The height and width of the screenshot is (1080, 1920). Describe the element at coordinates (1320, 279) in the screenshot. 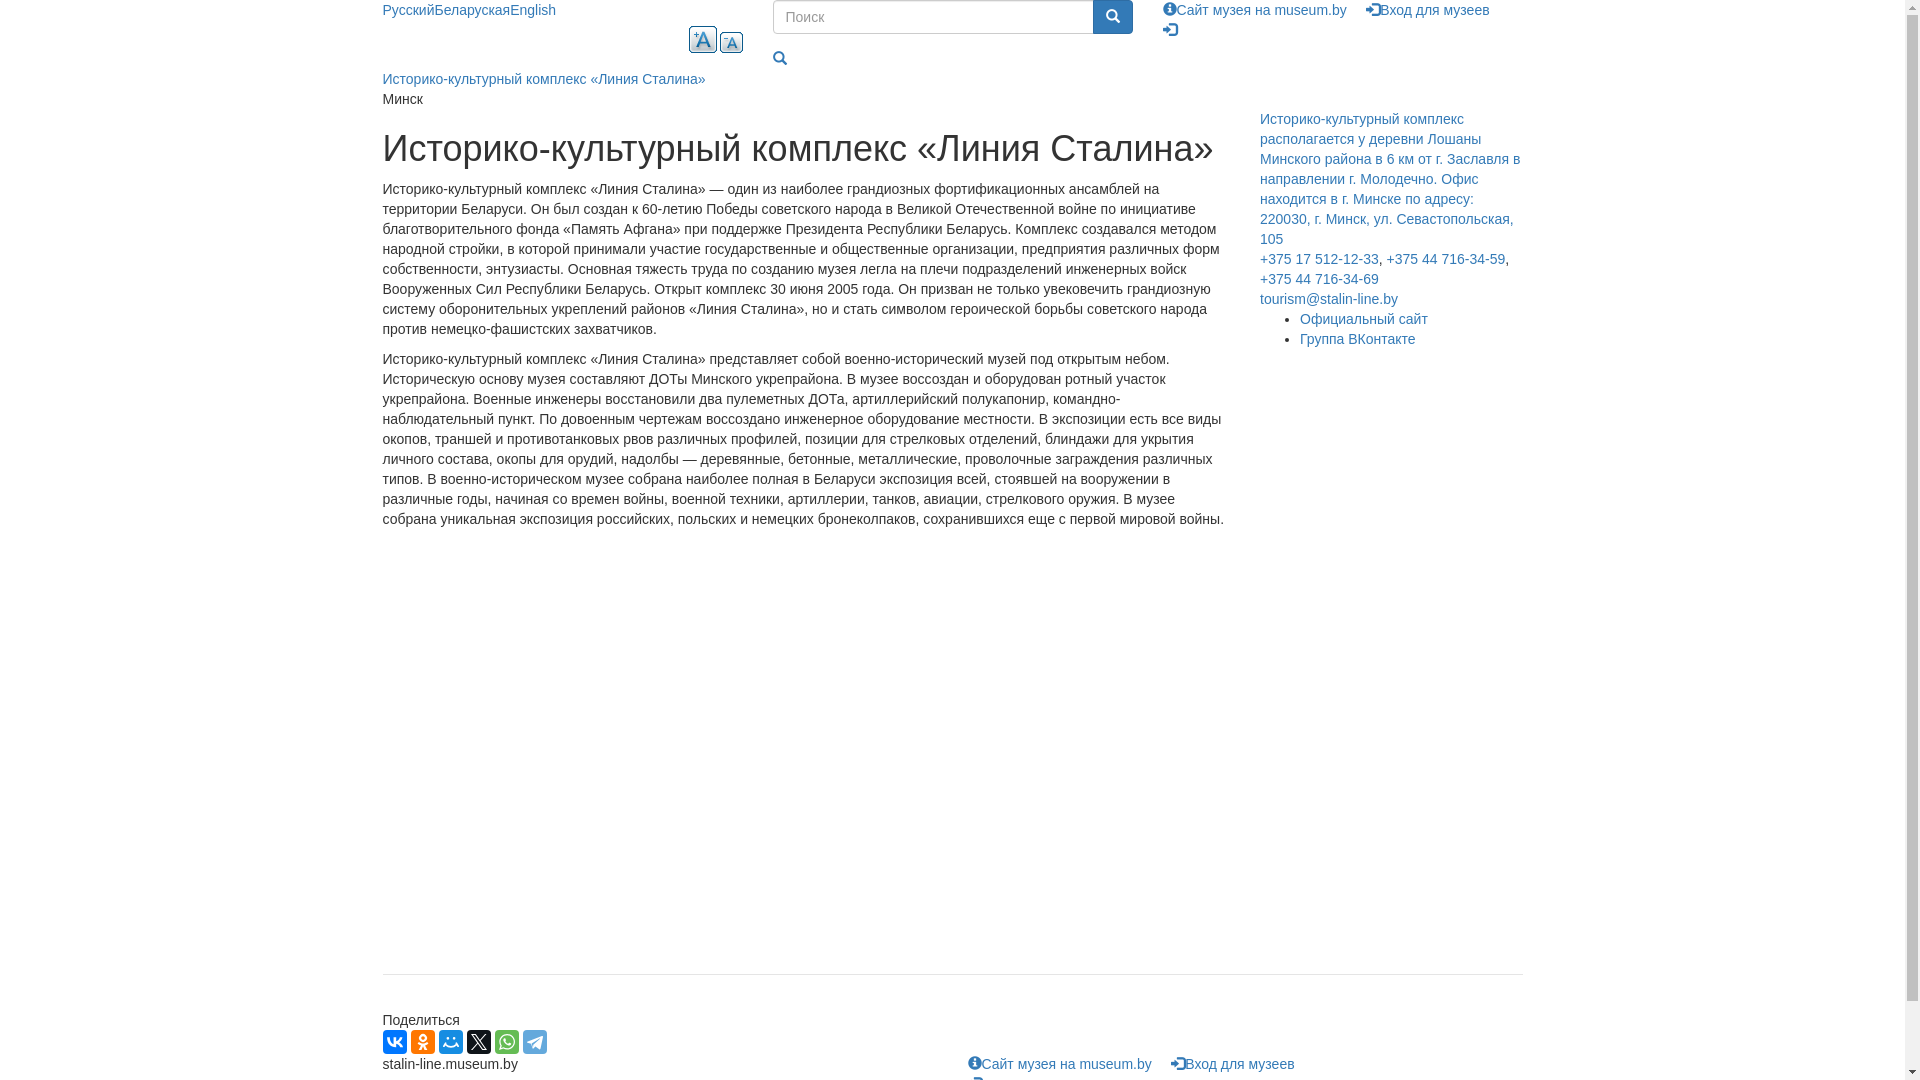

I see `+375 44 716-34-69` at that location.